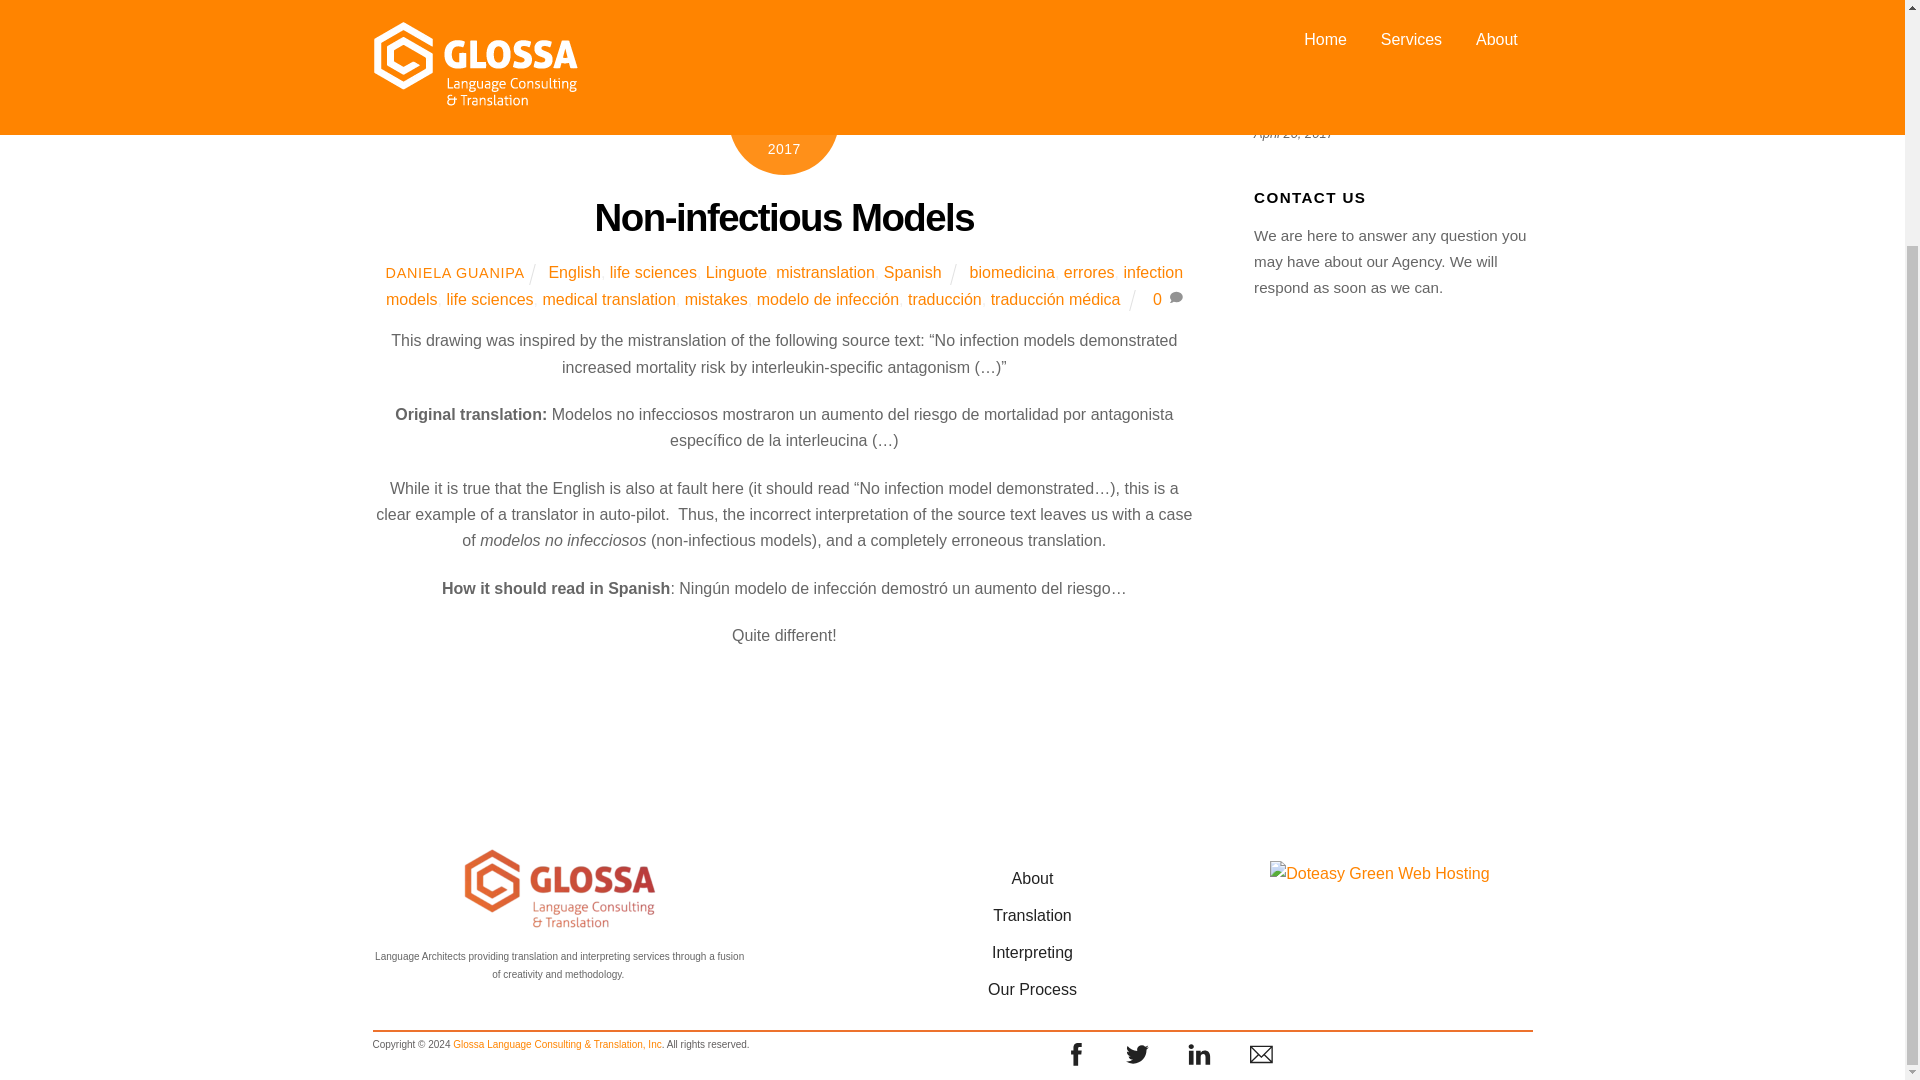  I want to click on LIFE SCIENCES, so click(678, 20).